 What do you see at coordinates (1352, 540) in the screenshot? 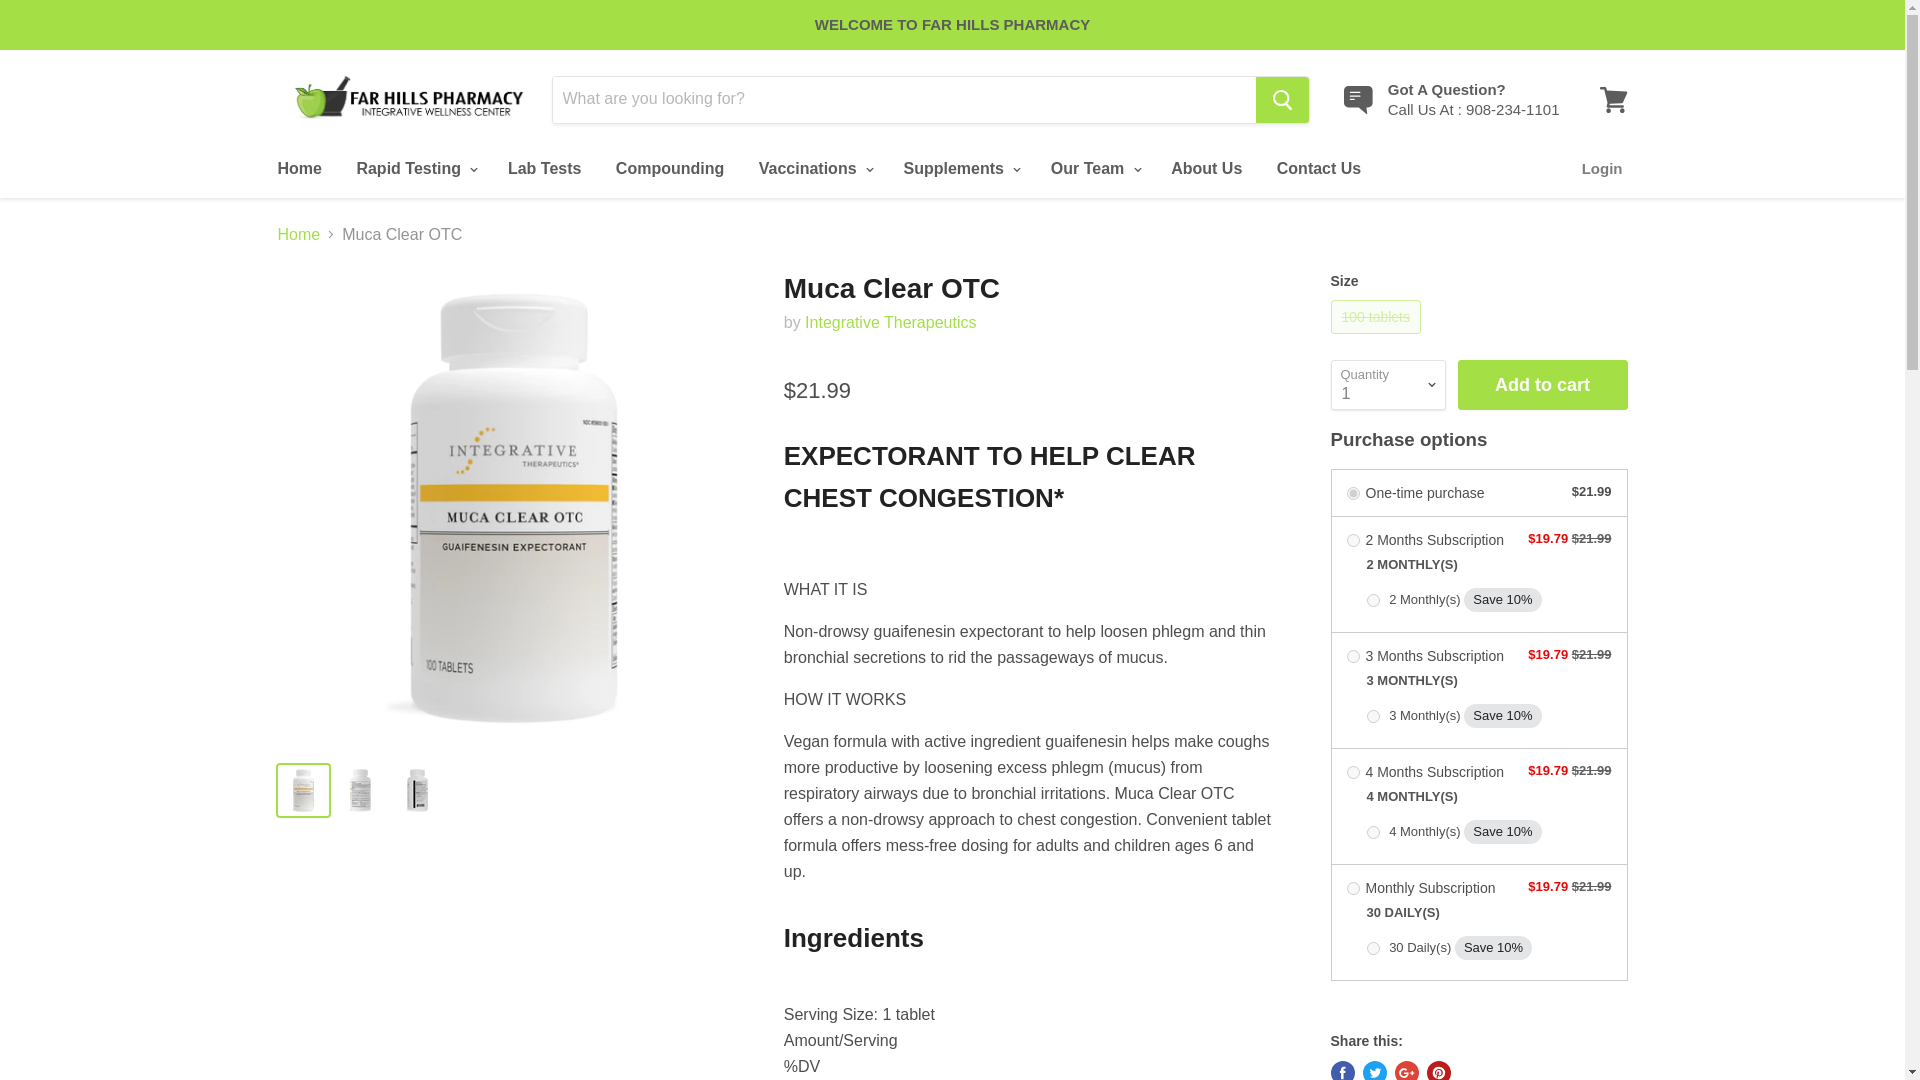
I see `2 Months Subscription` at bounding box center [1352, 540].